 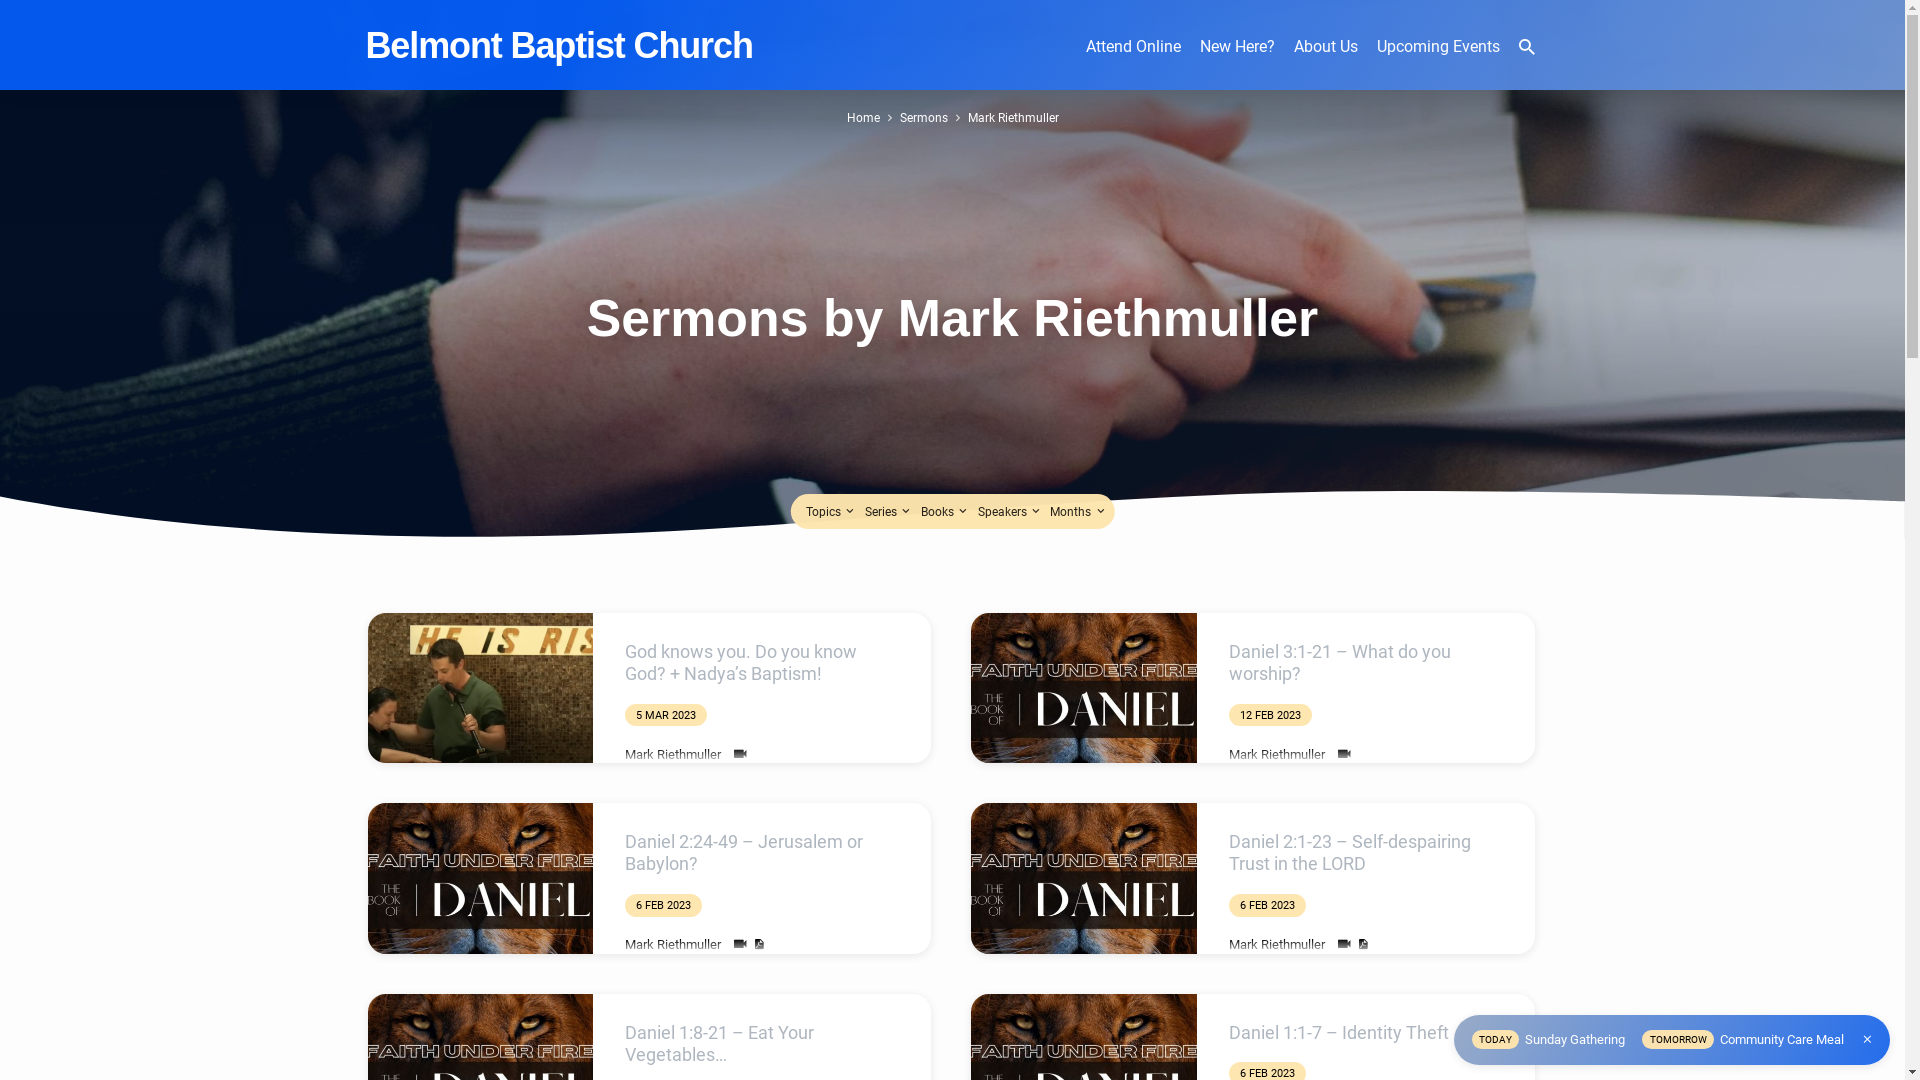 What do you see at coordinates (890, 512) in the screenshot?
I see `Series` at bounding box center [890, 512].